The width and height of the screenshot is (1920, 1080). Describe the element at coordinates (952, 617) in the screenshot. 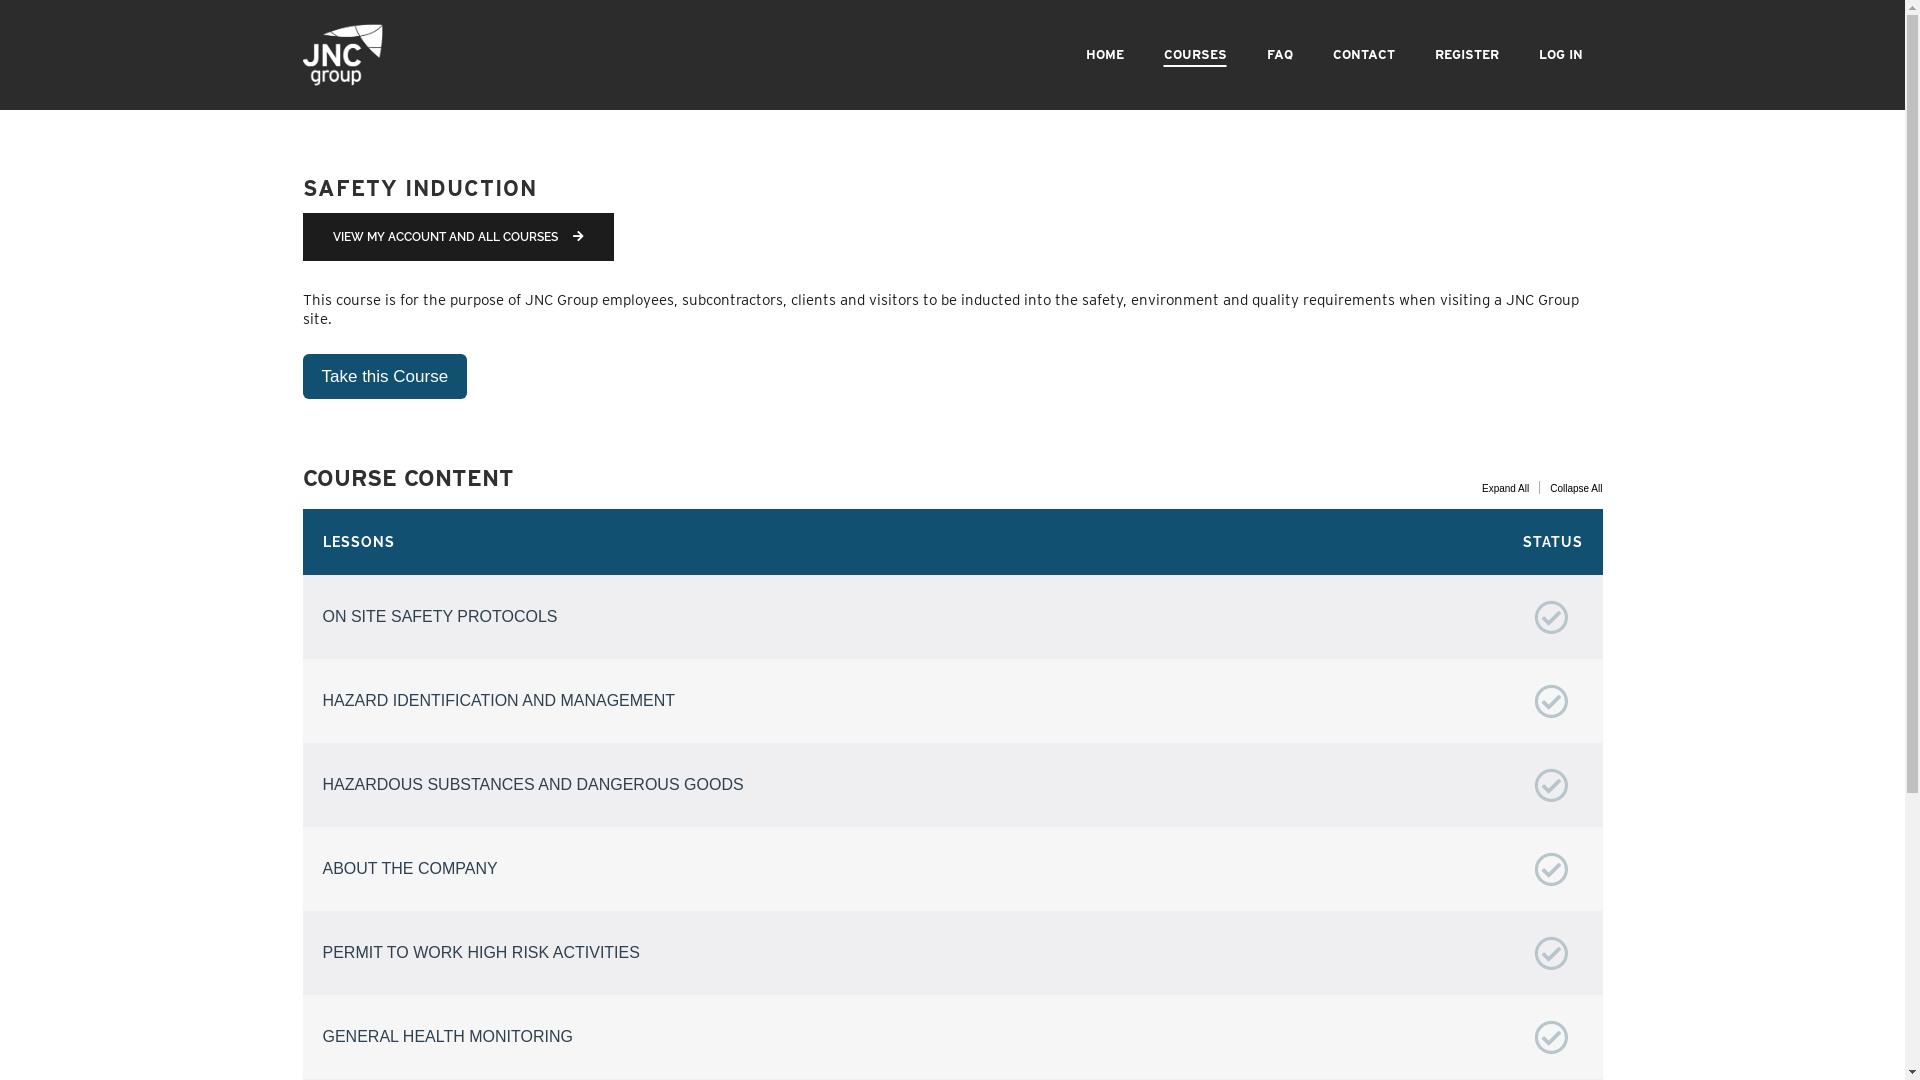

I see `ON SITE SAFETY PROTOCOLS` at that location.